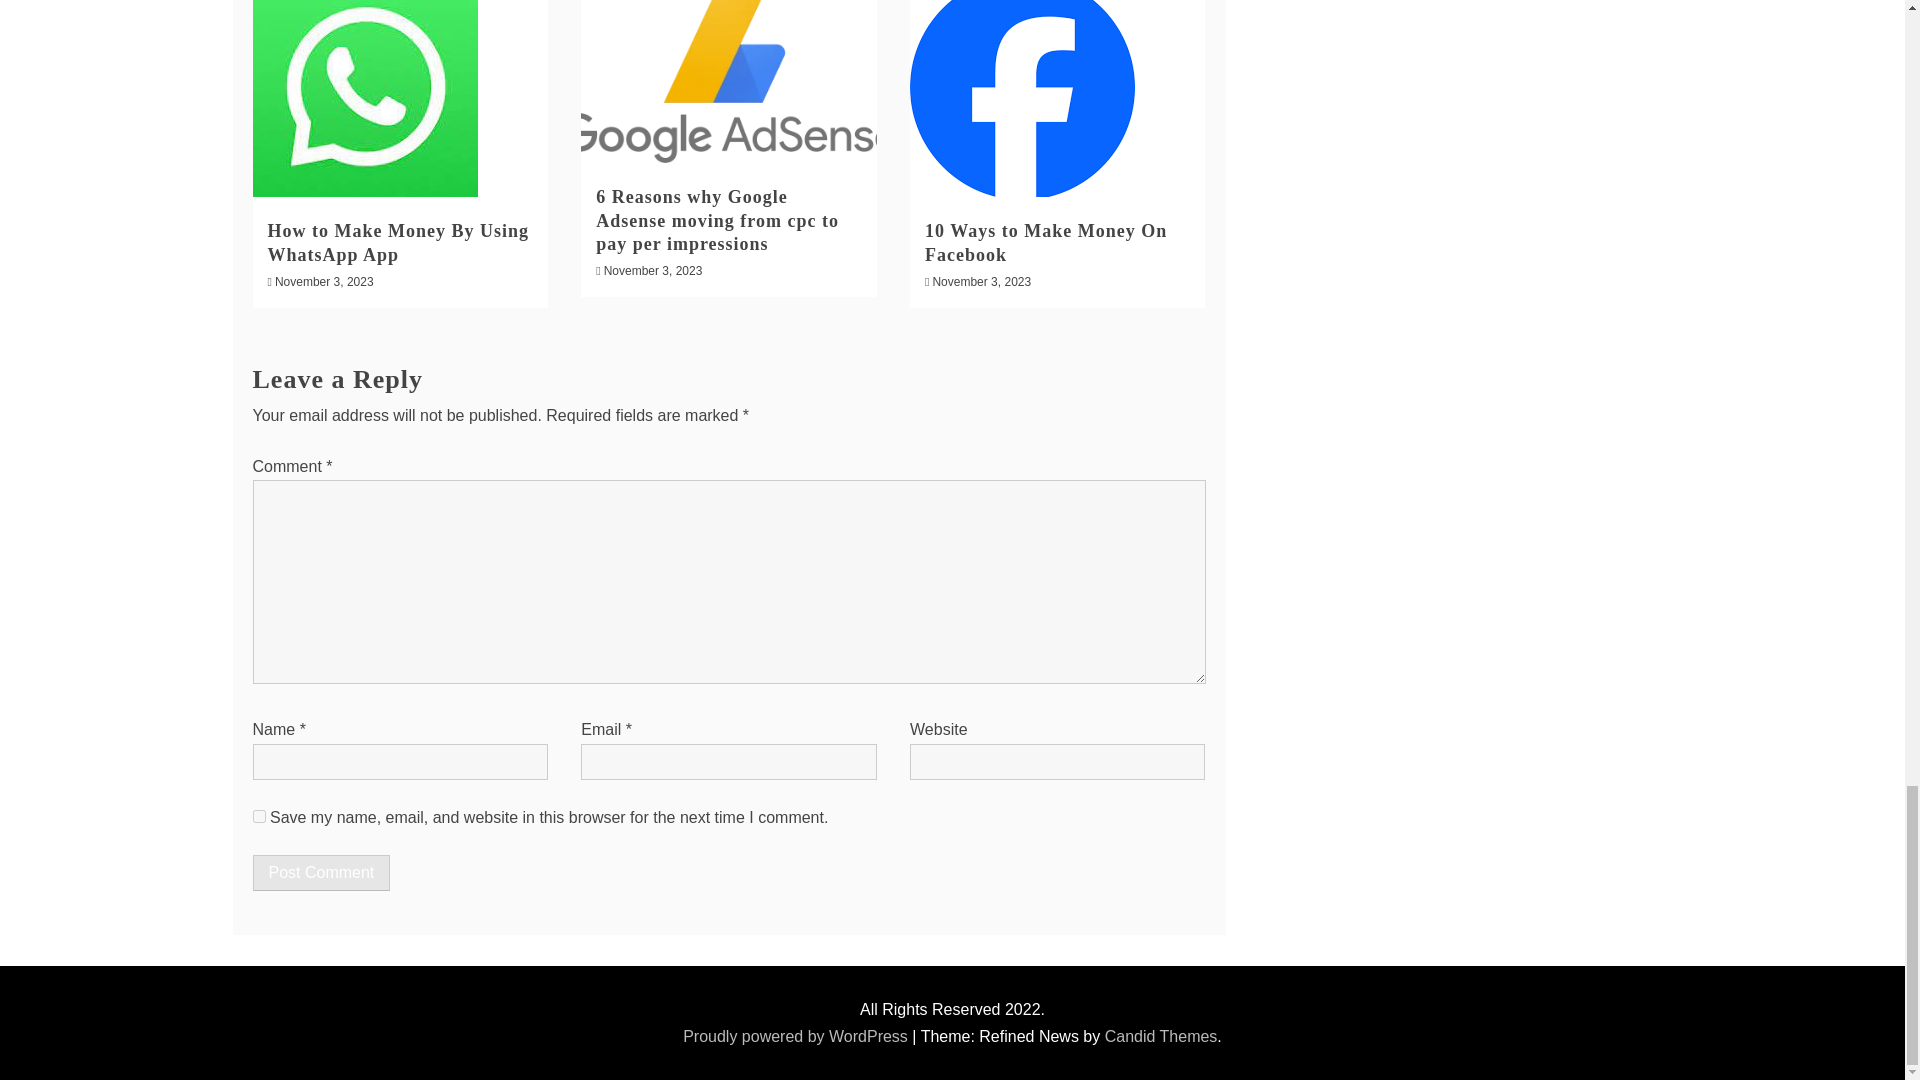  Describe the element at coordinates (324, 282) in the screenshot. I see `November 3, 2023` at that location.